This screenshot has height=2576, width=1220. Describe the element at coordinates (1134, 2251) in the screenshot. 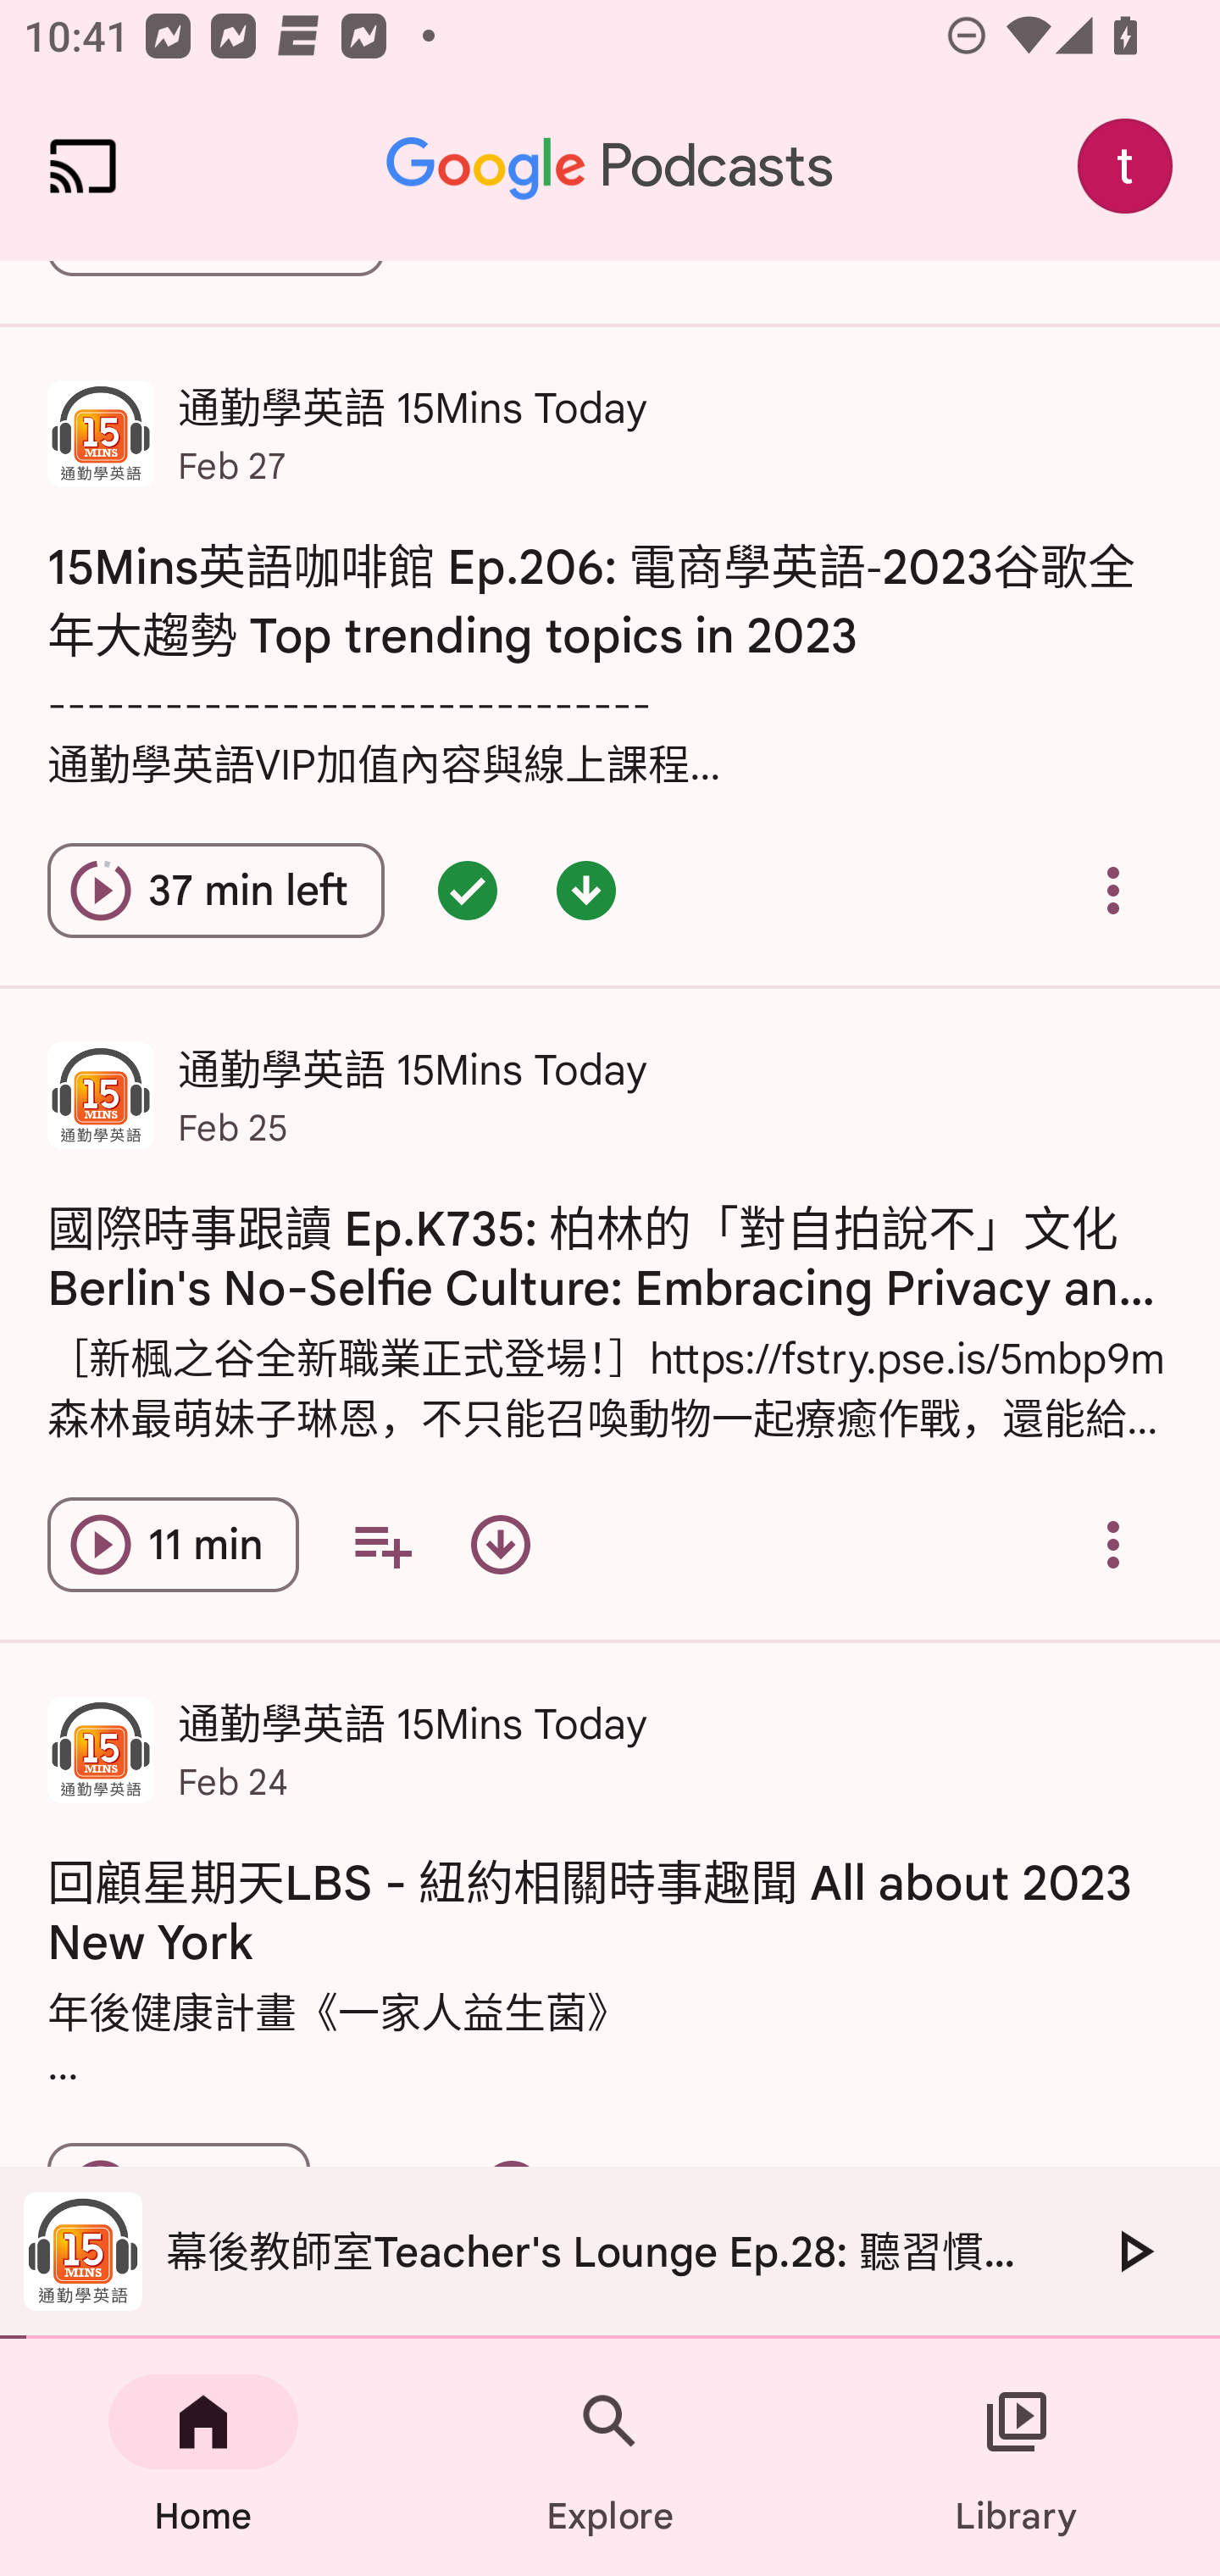

I see `Play` at that location.